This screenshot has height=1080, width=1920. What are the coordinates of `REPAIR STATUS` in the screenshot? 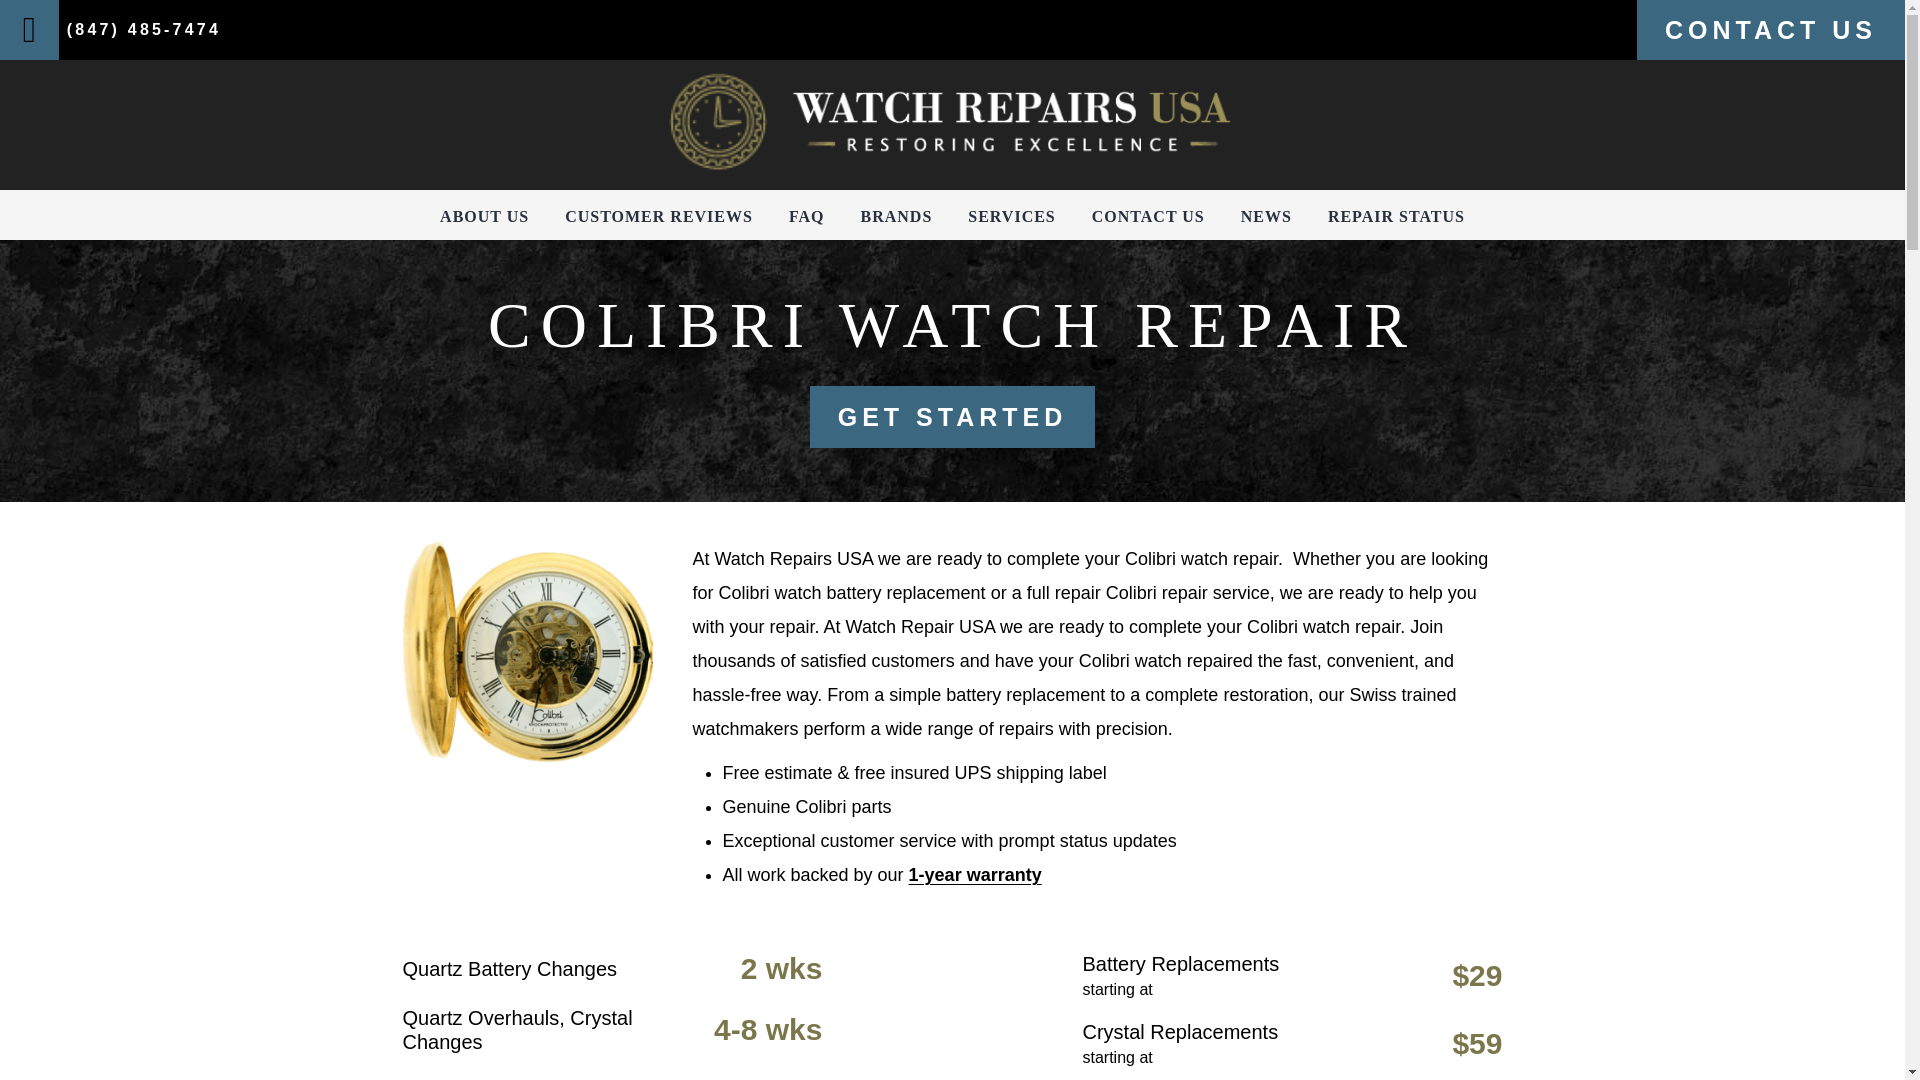 It's located at (1396, 216).